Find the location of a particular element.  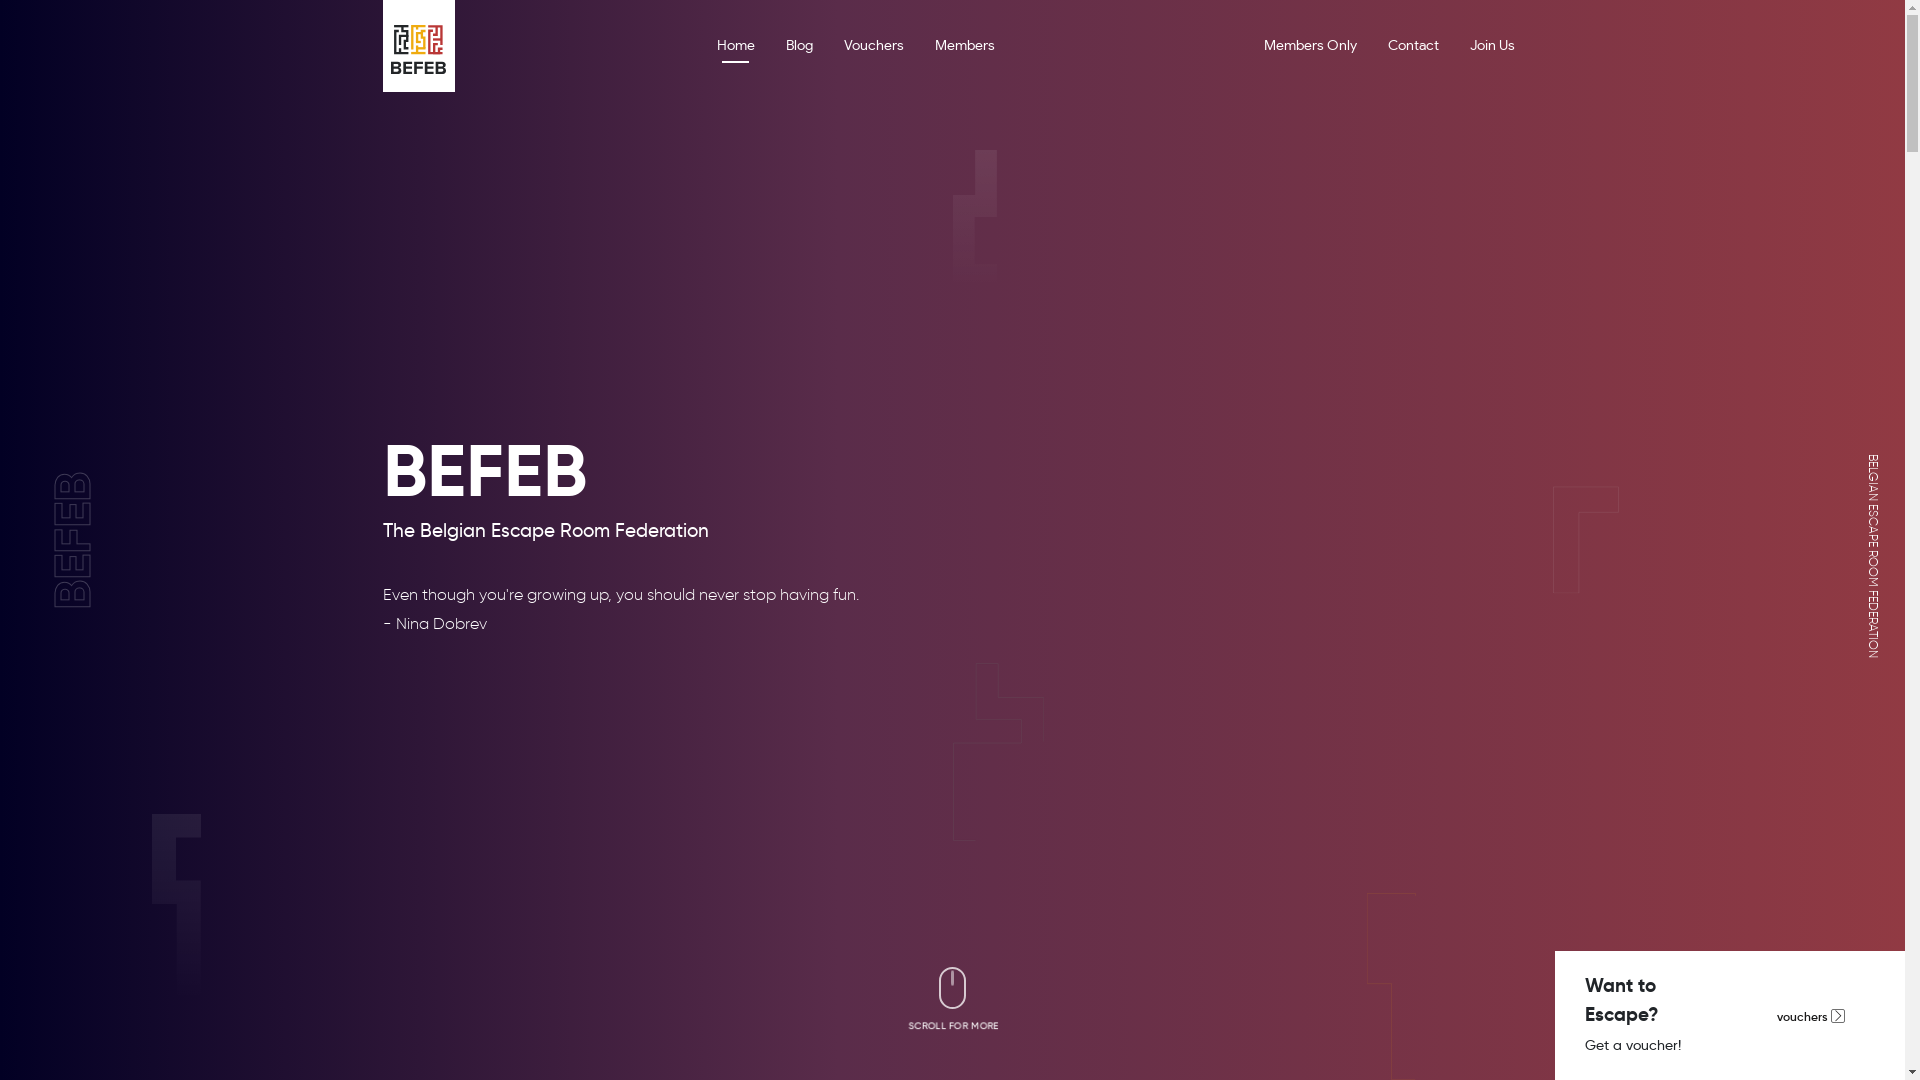

Home is located at coordinates (735, 46).